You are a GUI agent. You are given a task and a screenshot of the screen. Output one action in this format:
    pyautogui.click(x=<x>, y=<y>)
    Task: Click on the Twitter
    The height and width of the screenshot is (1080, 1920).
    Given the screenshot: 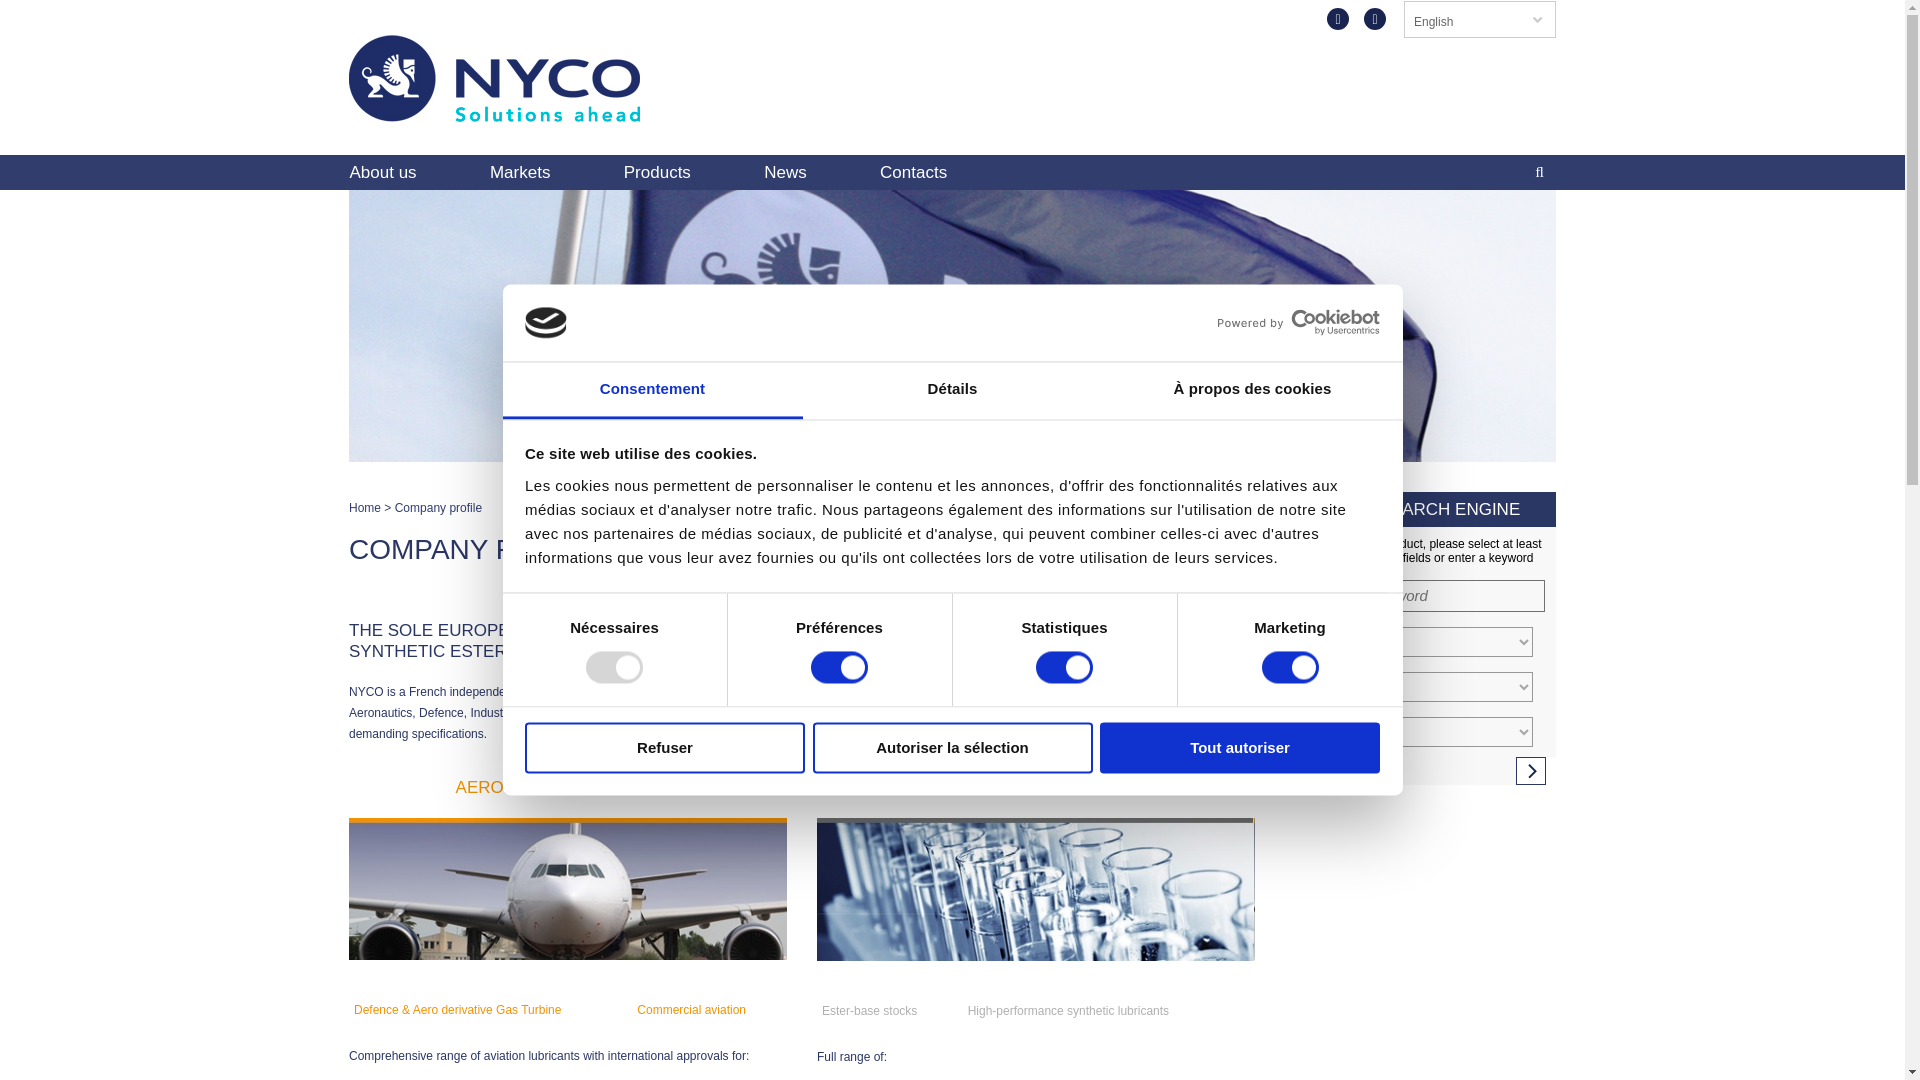 What is the action you would take?
    pyautogui.click(x=1338, y=18)
    